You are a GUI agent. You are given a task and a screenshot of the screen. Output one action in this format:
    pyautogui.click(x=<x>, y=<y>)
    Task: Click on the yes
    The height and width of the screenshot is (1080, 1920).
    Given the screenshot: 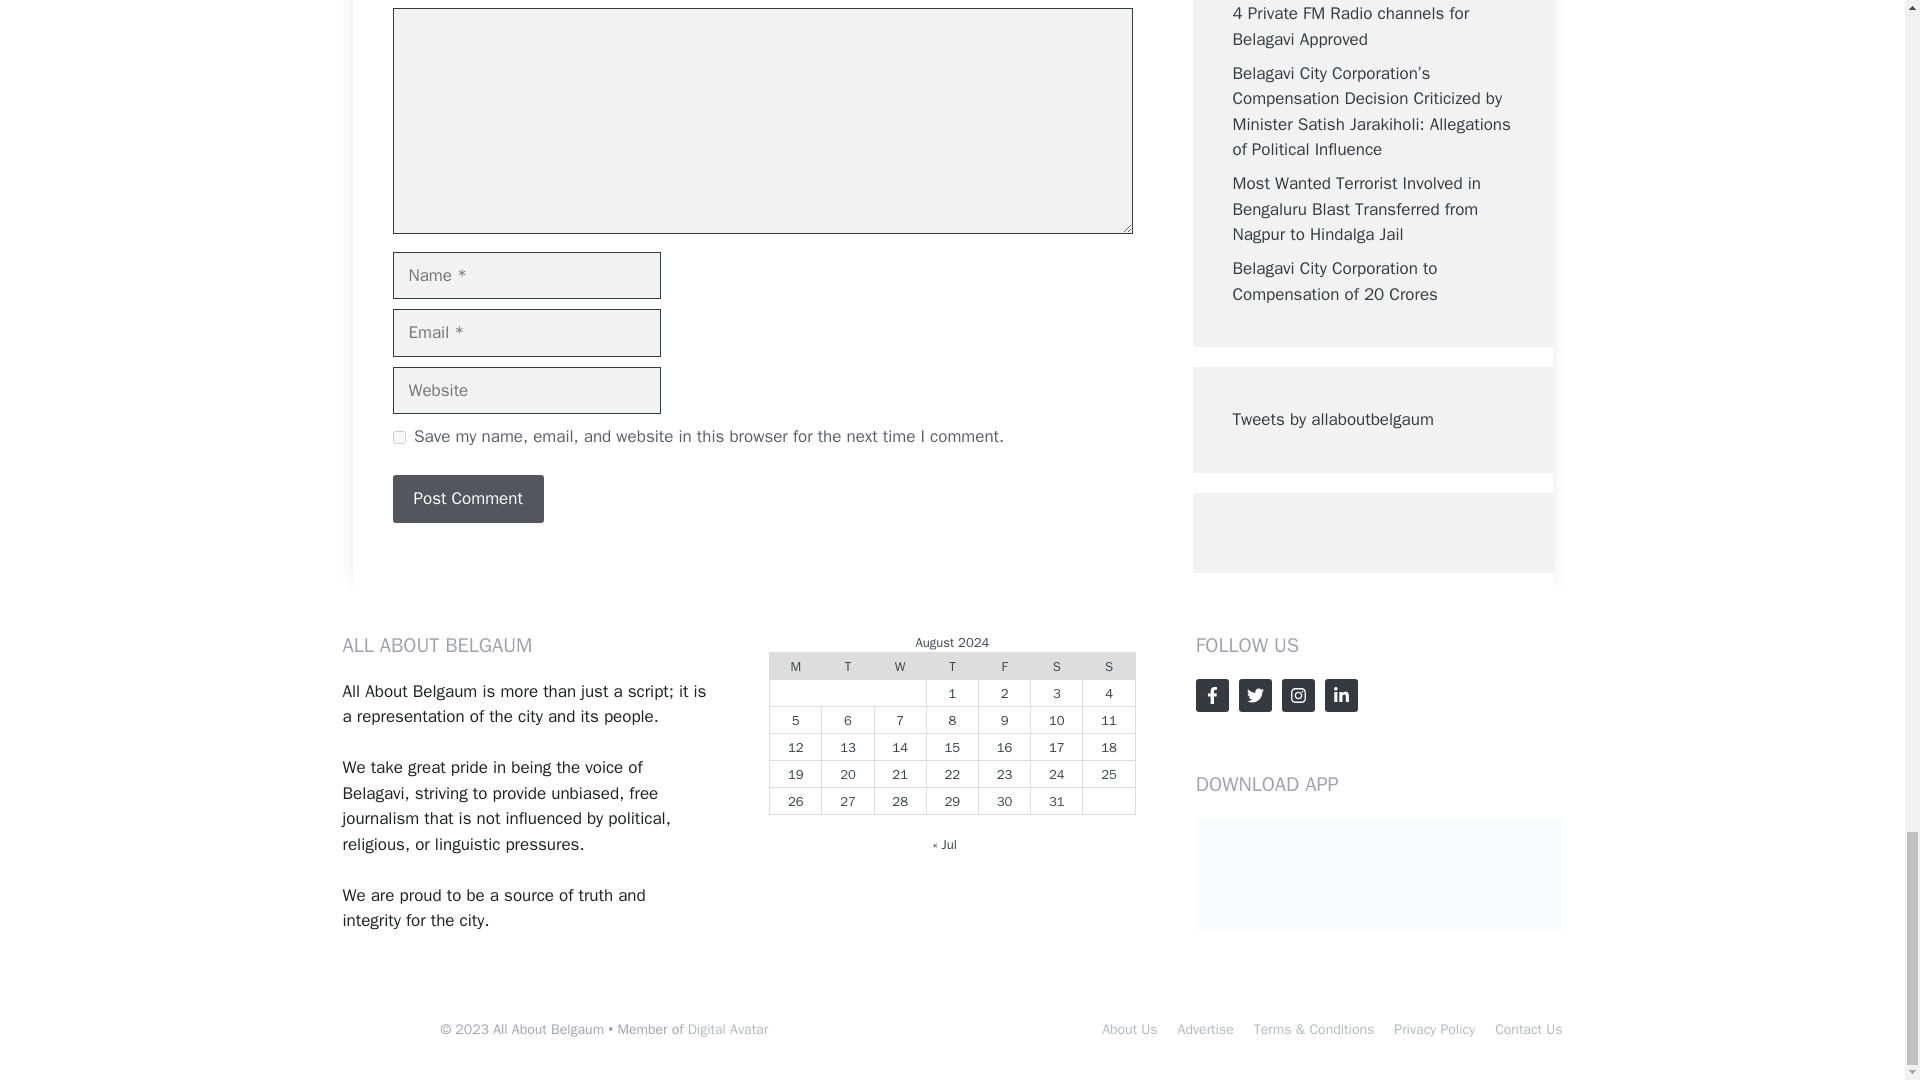 What is the action you would take?
    pyautogui.click(x=398, y=436)
    